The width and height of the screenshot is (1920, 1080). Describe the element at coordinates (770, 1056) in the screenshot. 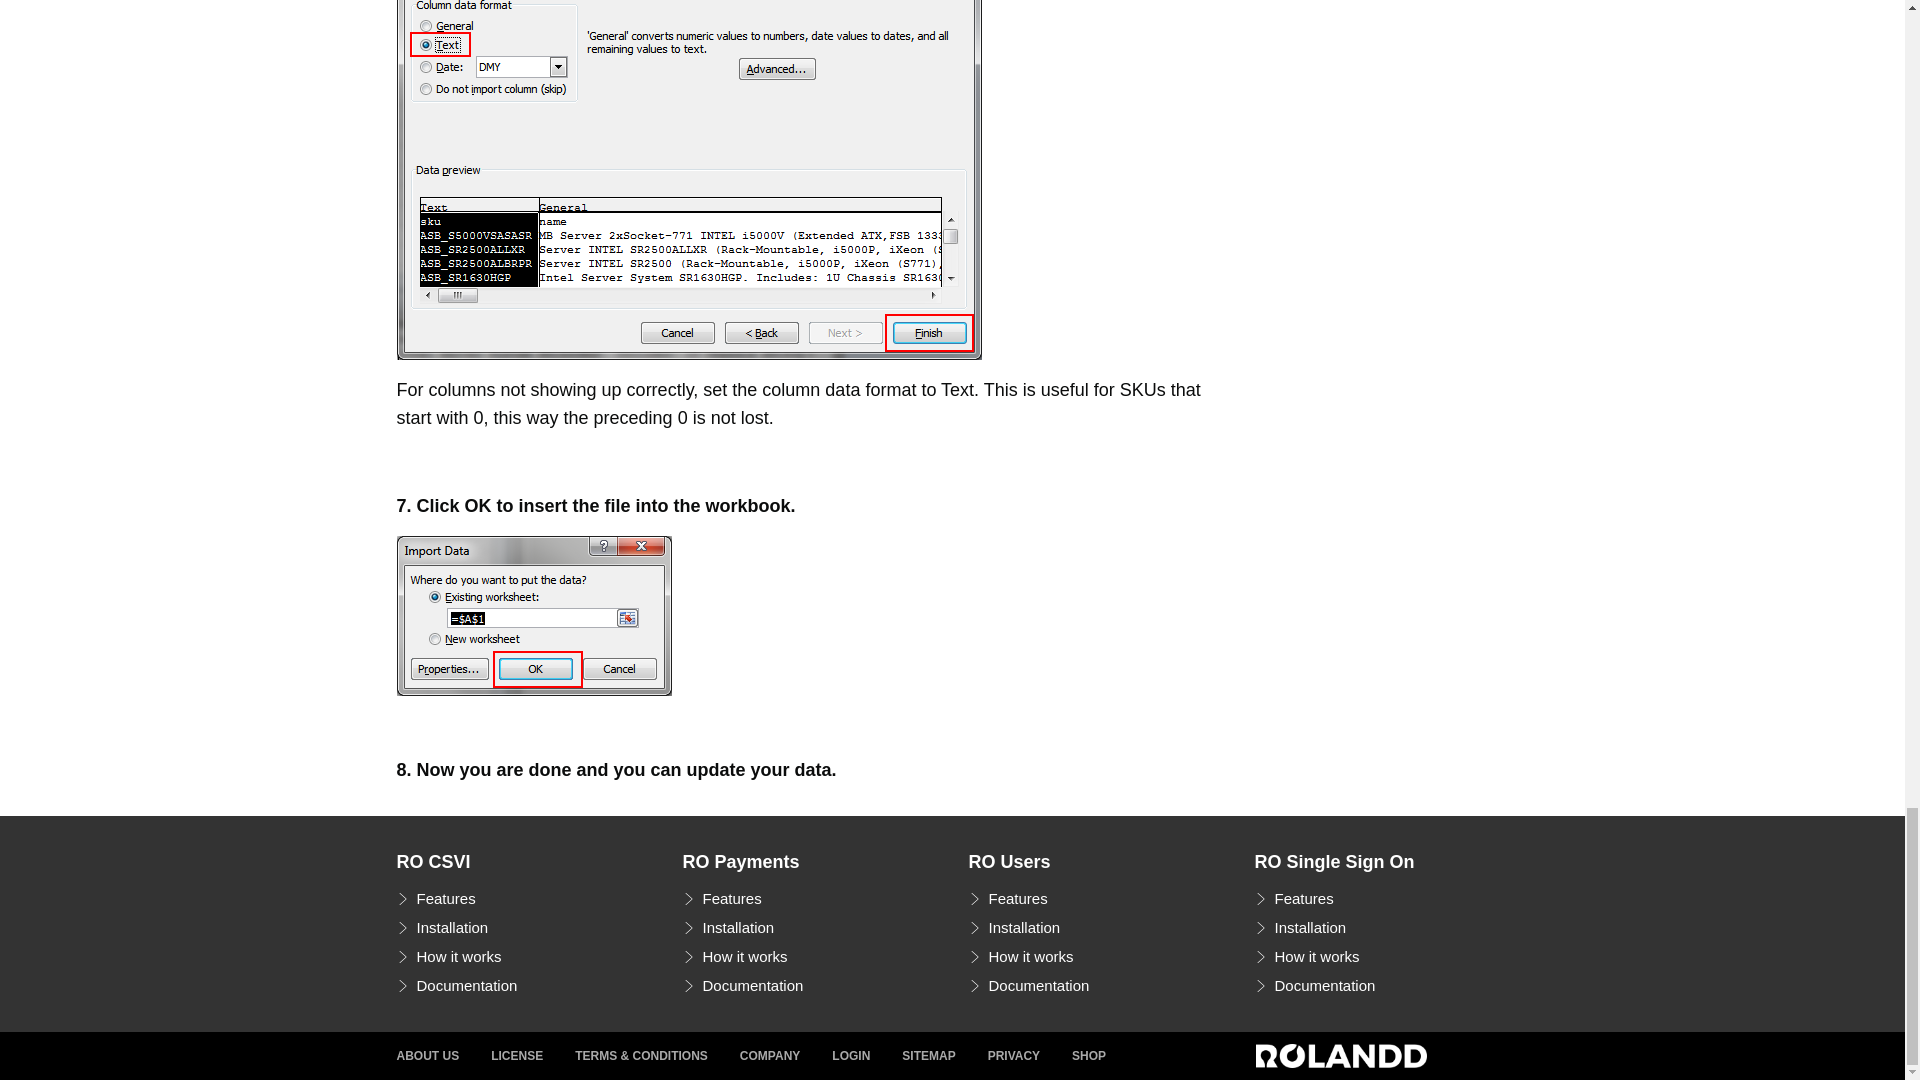

I see `COMPANY` at that location.